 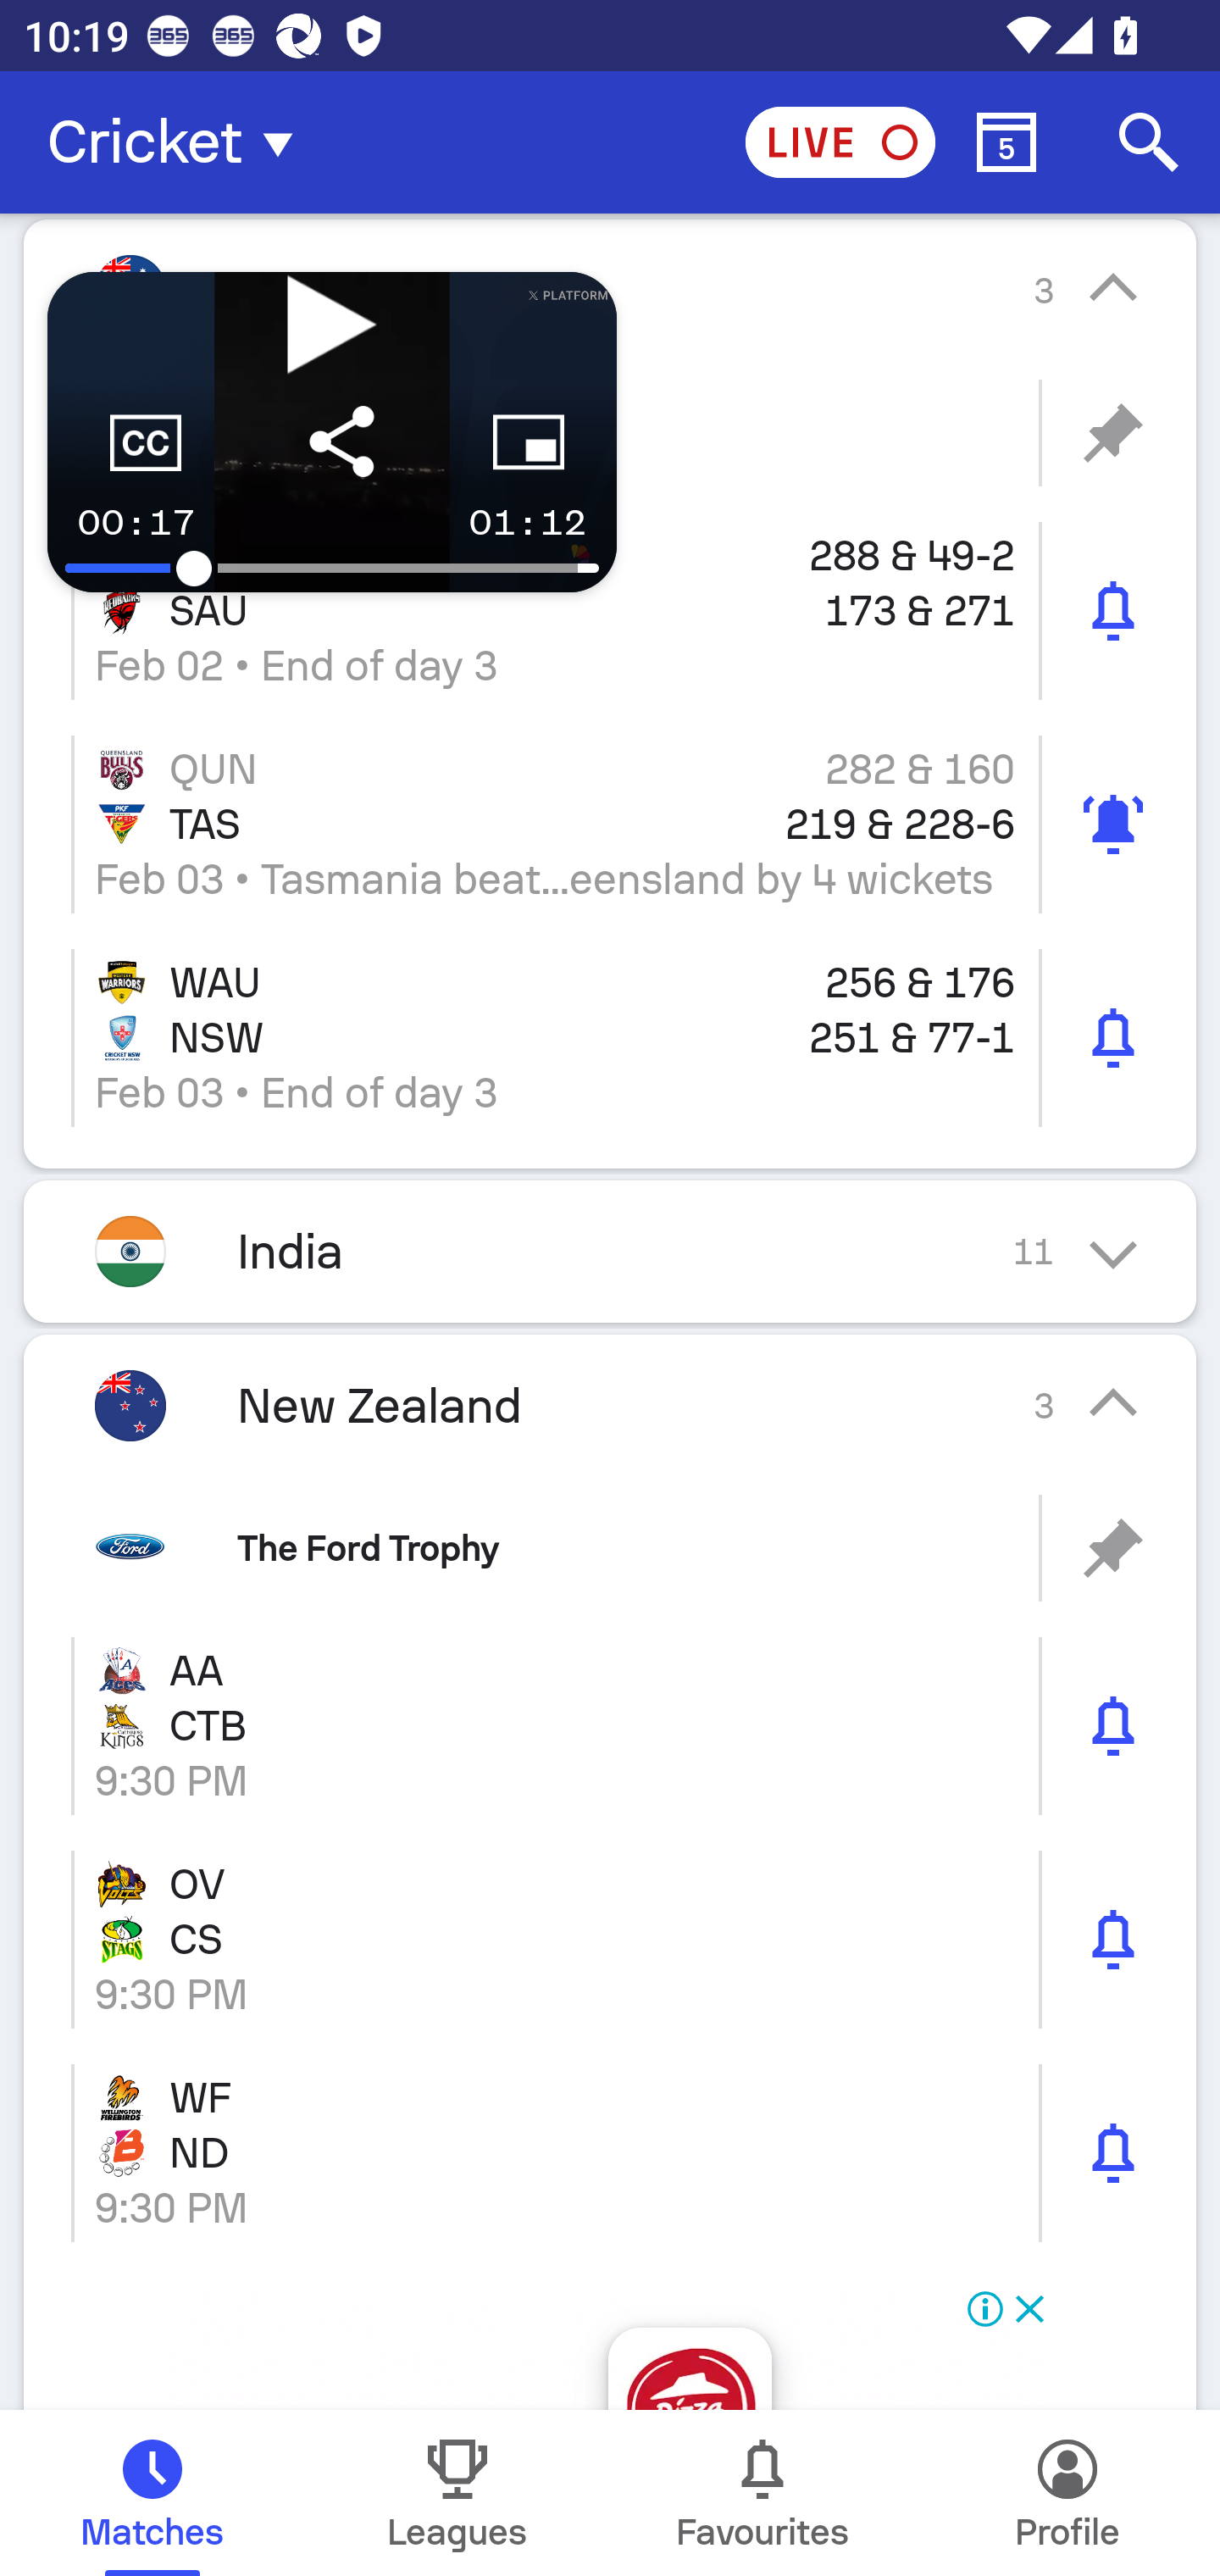 What do you see at coordinates (610, 1405) in the screenshot?
I see `New Zealand 3` at bounding box center [610, 1405].